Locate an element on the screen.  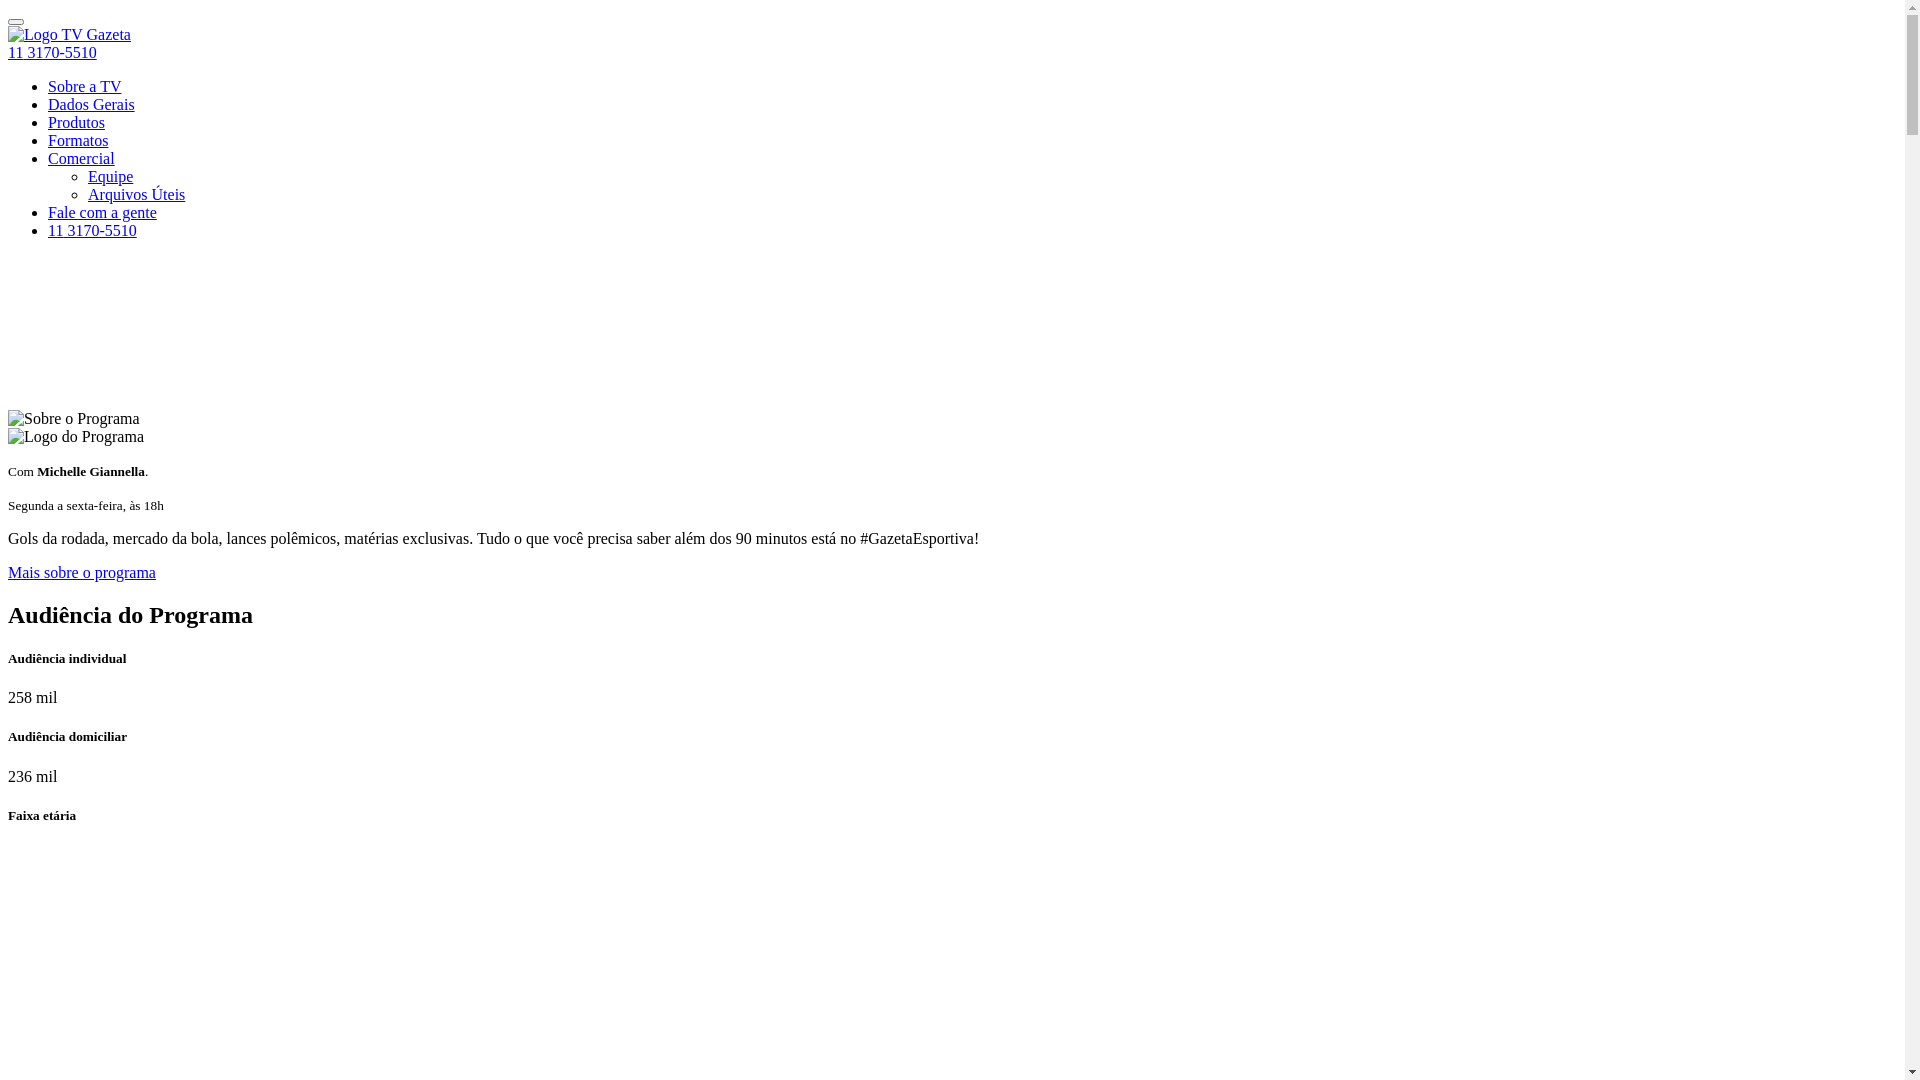
Logo do Programa is located at coordinates (76, 437).